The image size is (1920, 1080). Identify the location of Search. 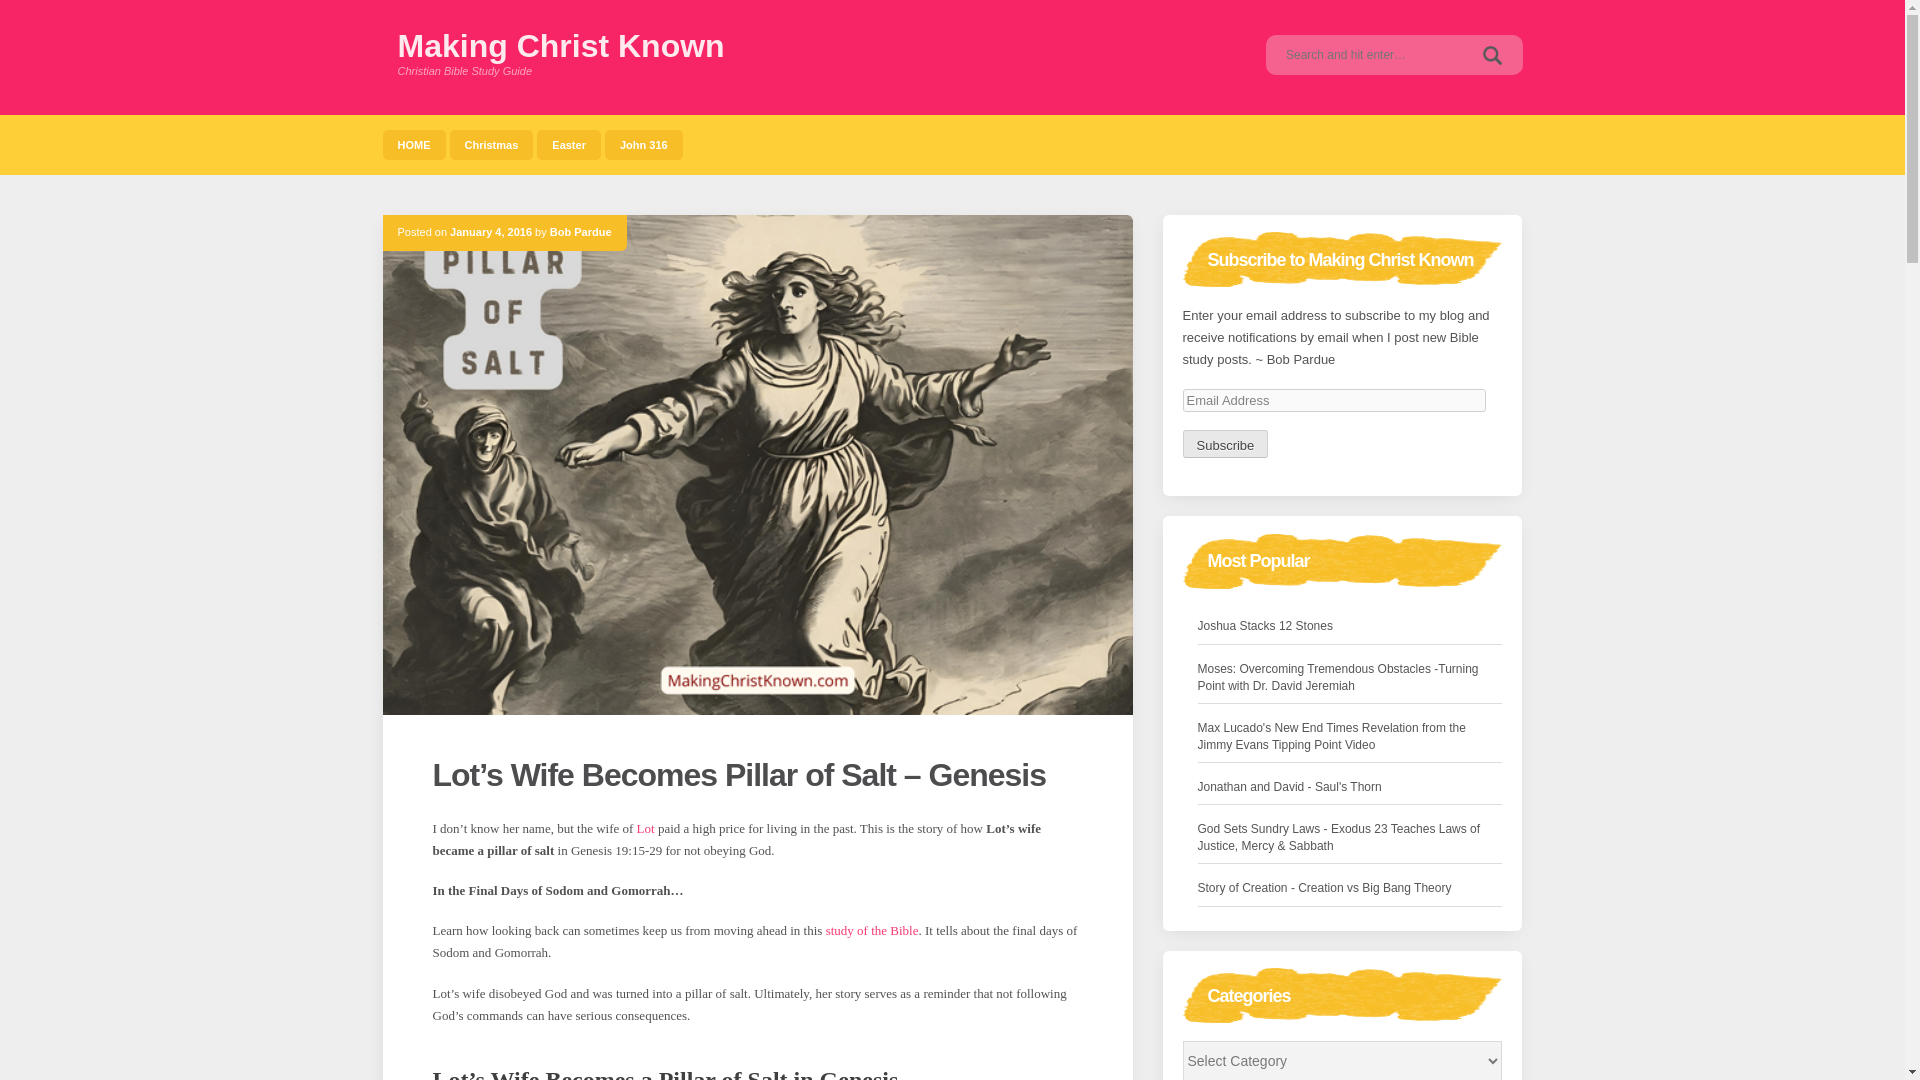
(1492, 54).